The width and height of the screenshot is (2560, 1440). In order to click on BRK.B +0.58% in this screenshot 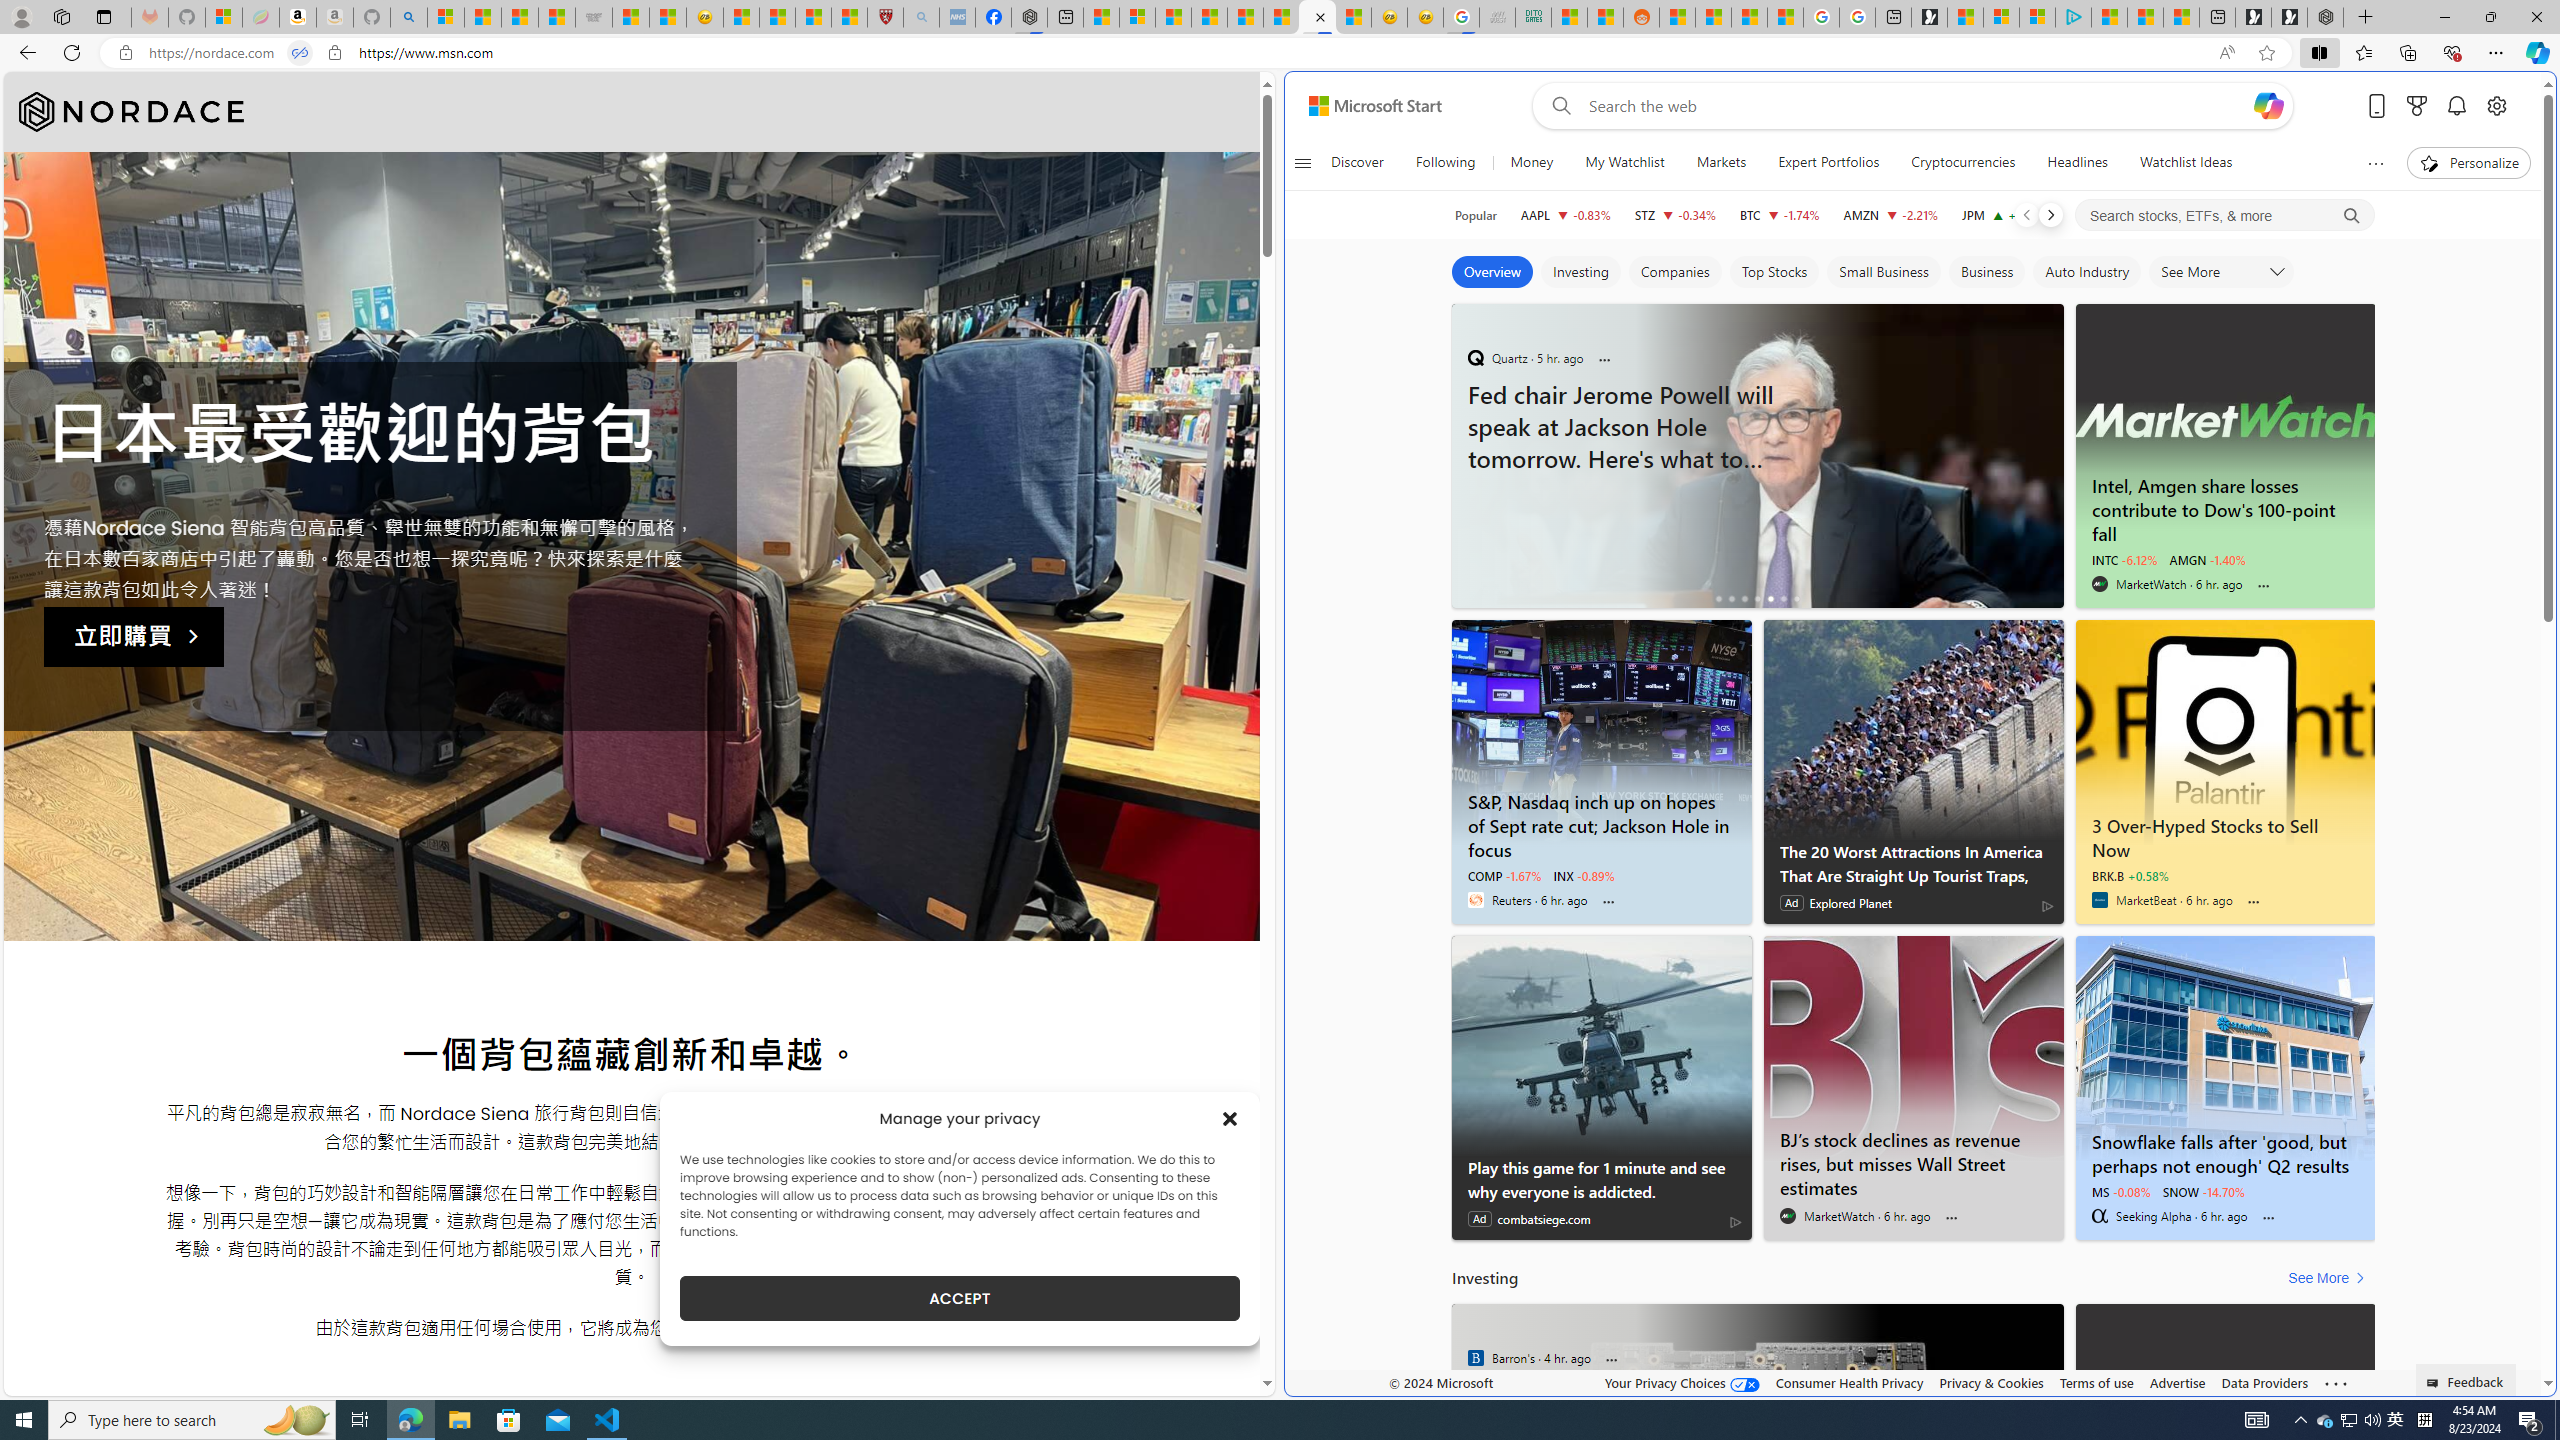, I will do `click(2130, 876)`.